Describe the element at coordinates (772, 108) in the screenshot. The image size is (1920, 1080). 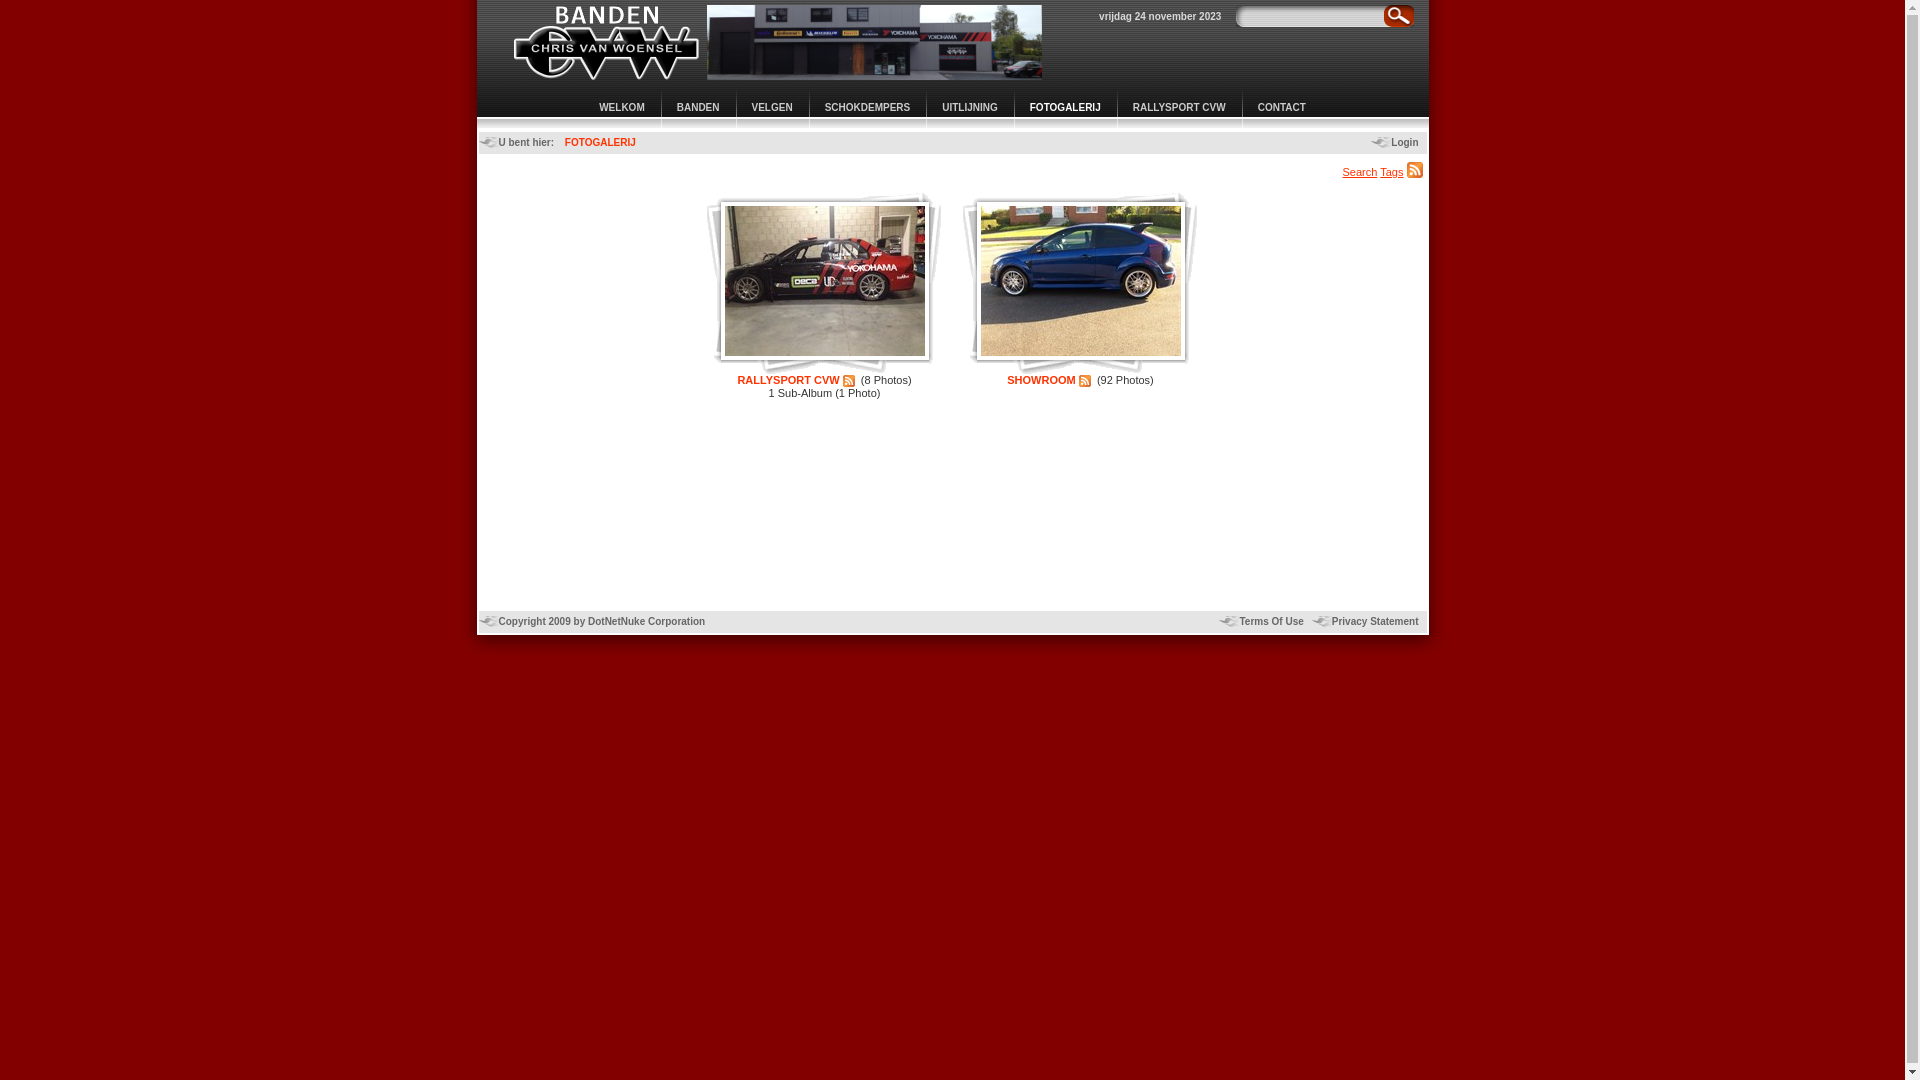
I see `VELGEN` at that location.